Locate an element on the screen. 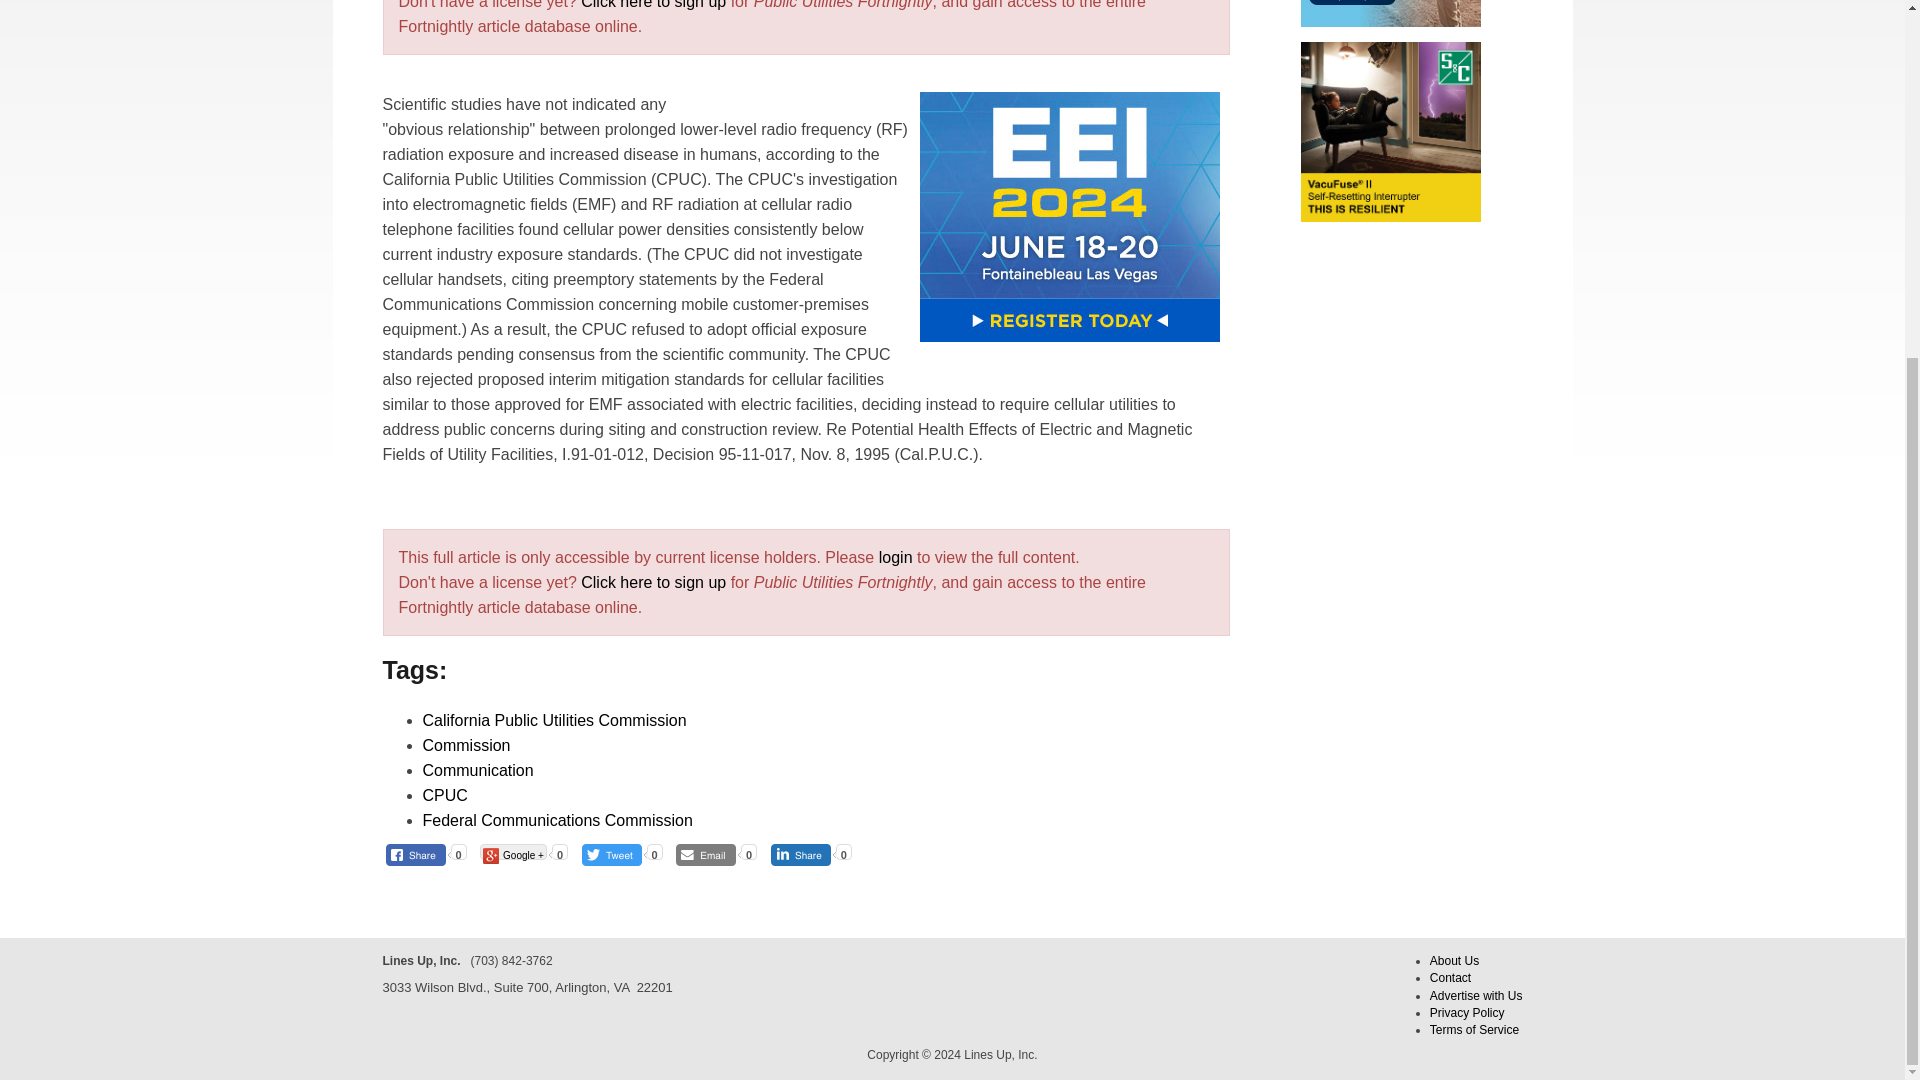 The image size is (1920, 1080). Communication is located at coordinates (478, 770).